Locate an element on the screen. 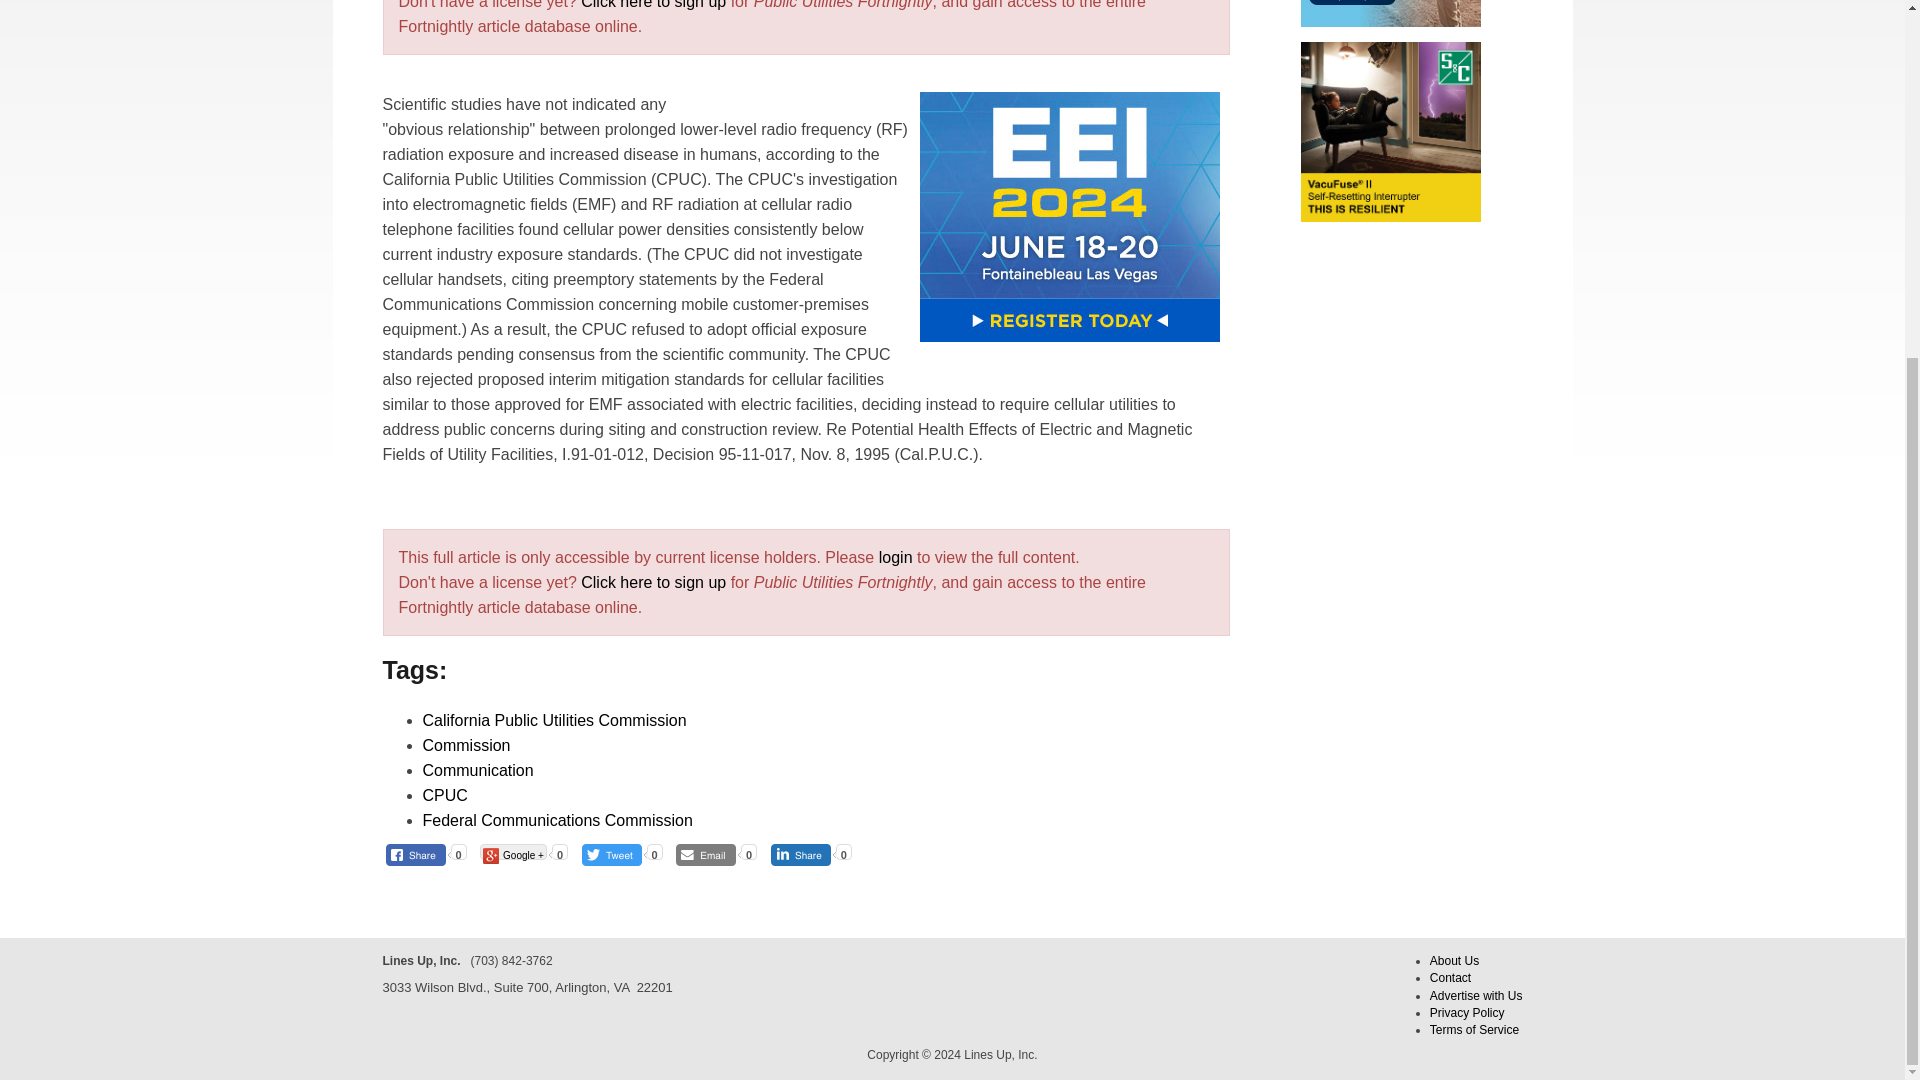 The image size is (1920, 1080). Communication is located at coordinates (478, 770).